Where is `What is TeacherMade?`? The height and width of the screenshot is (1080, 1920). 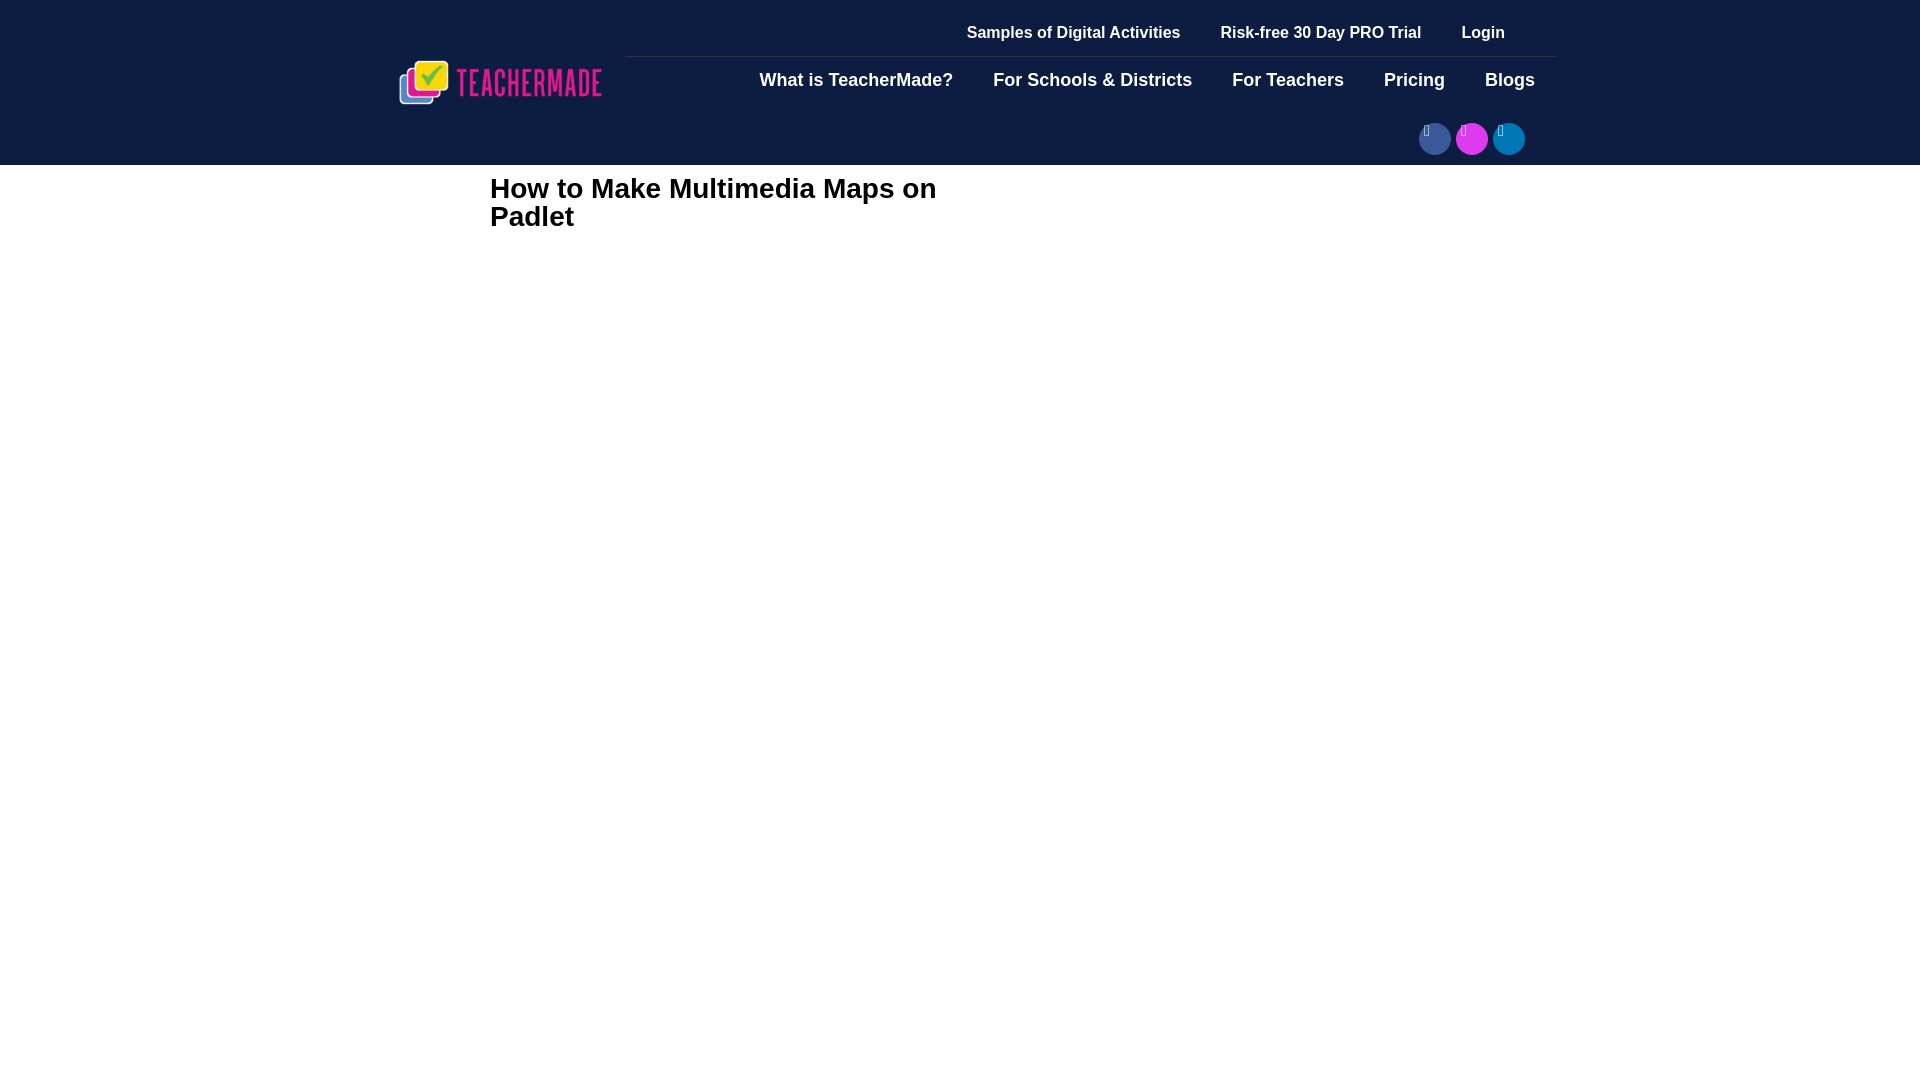
What is TeacherMade? is located at coordinates (856, 80).